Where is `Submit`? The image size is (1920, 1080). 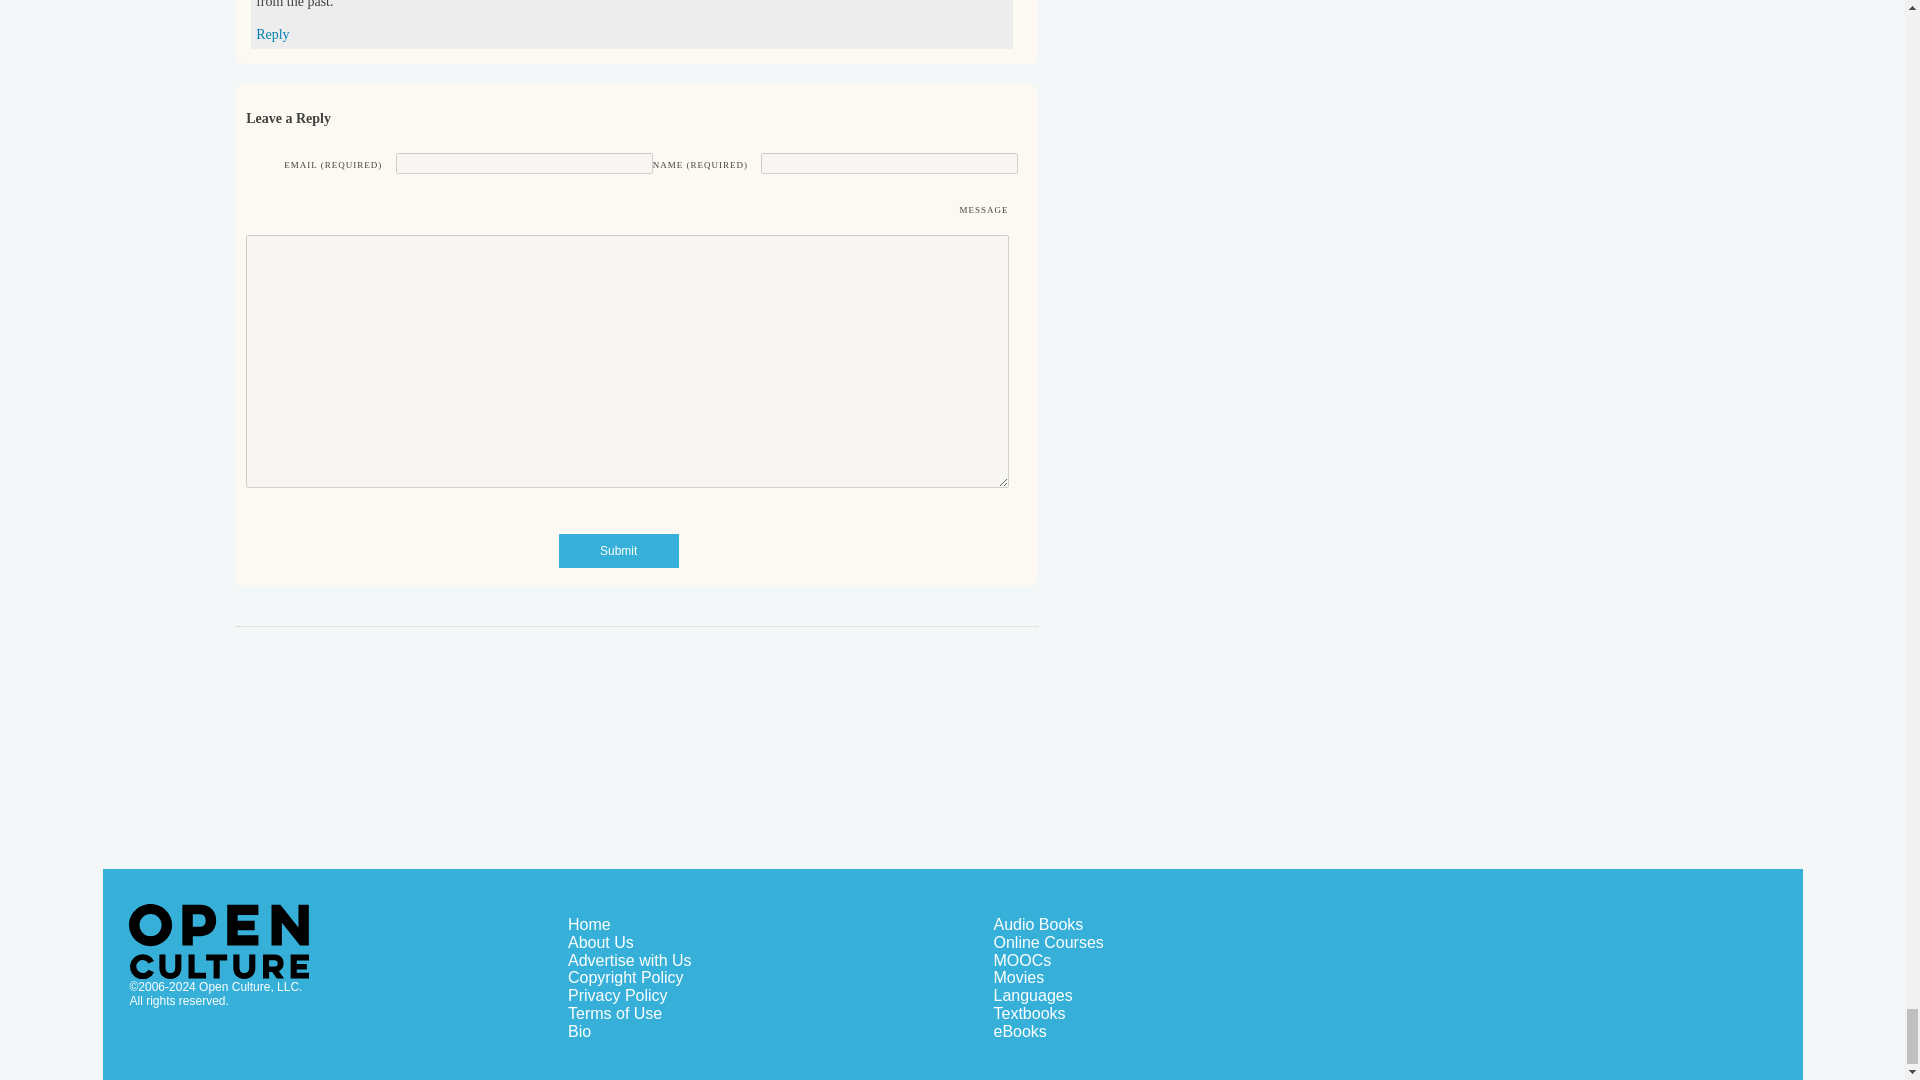
Submit is located at coordinates (618, 550).